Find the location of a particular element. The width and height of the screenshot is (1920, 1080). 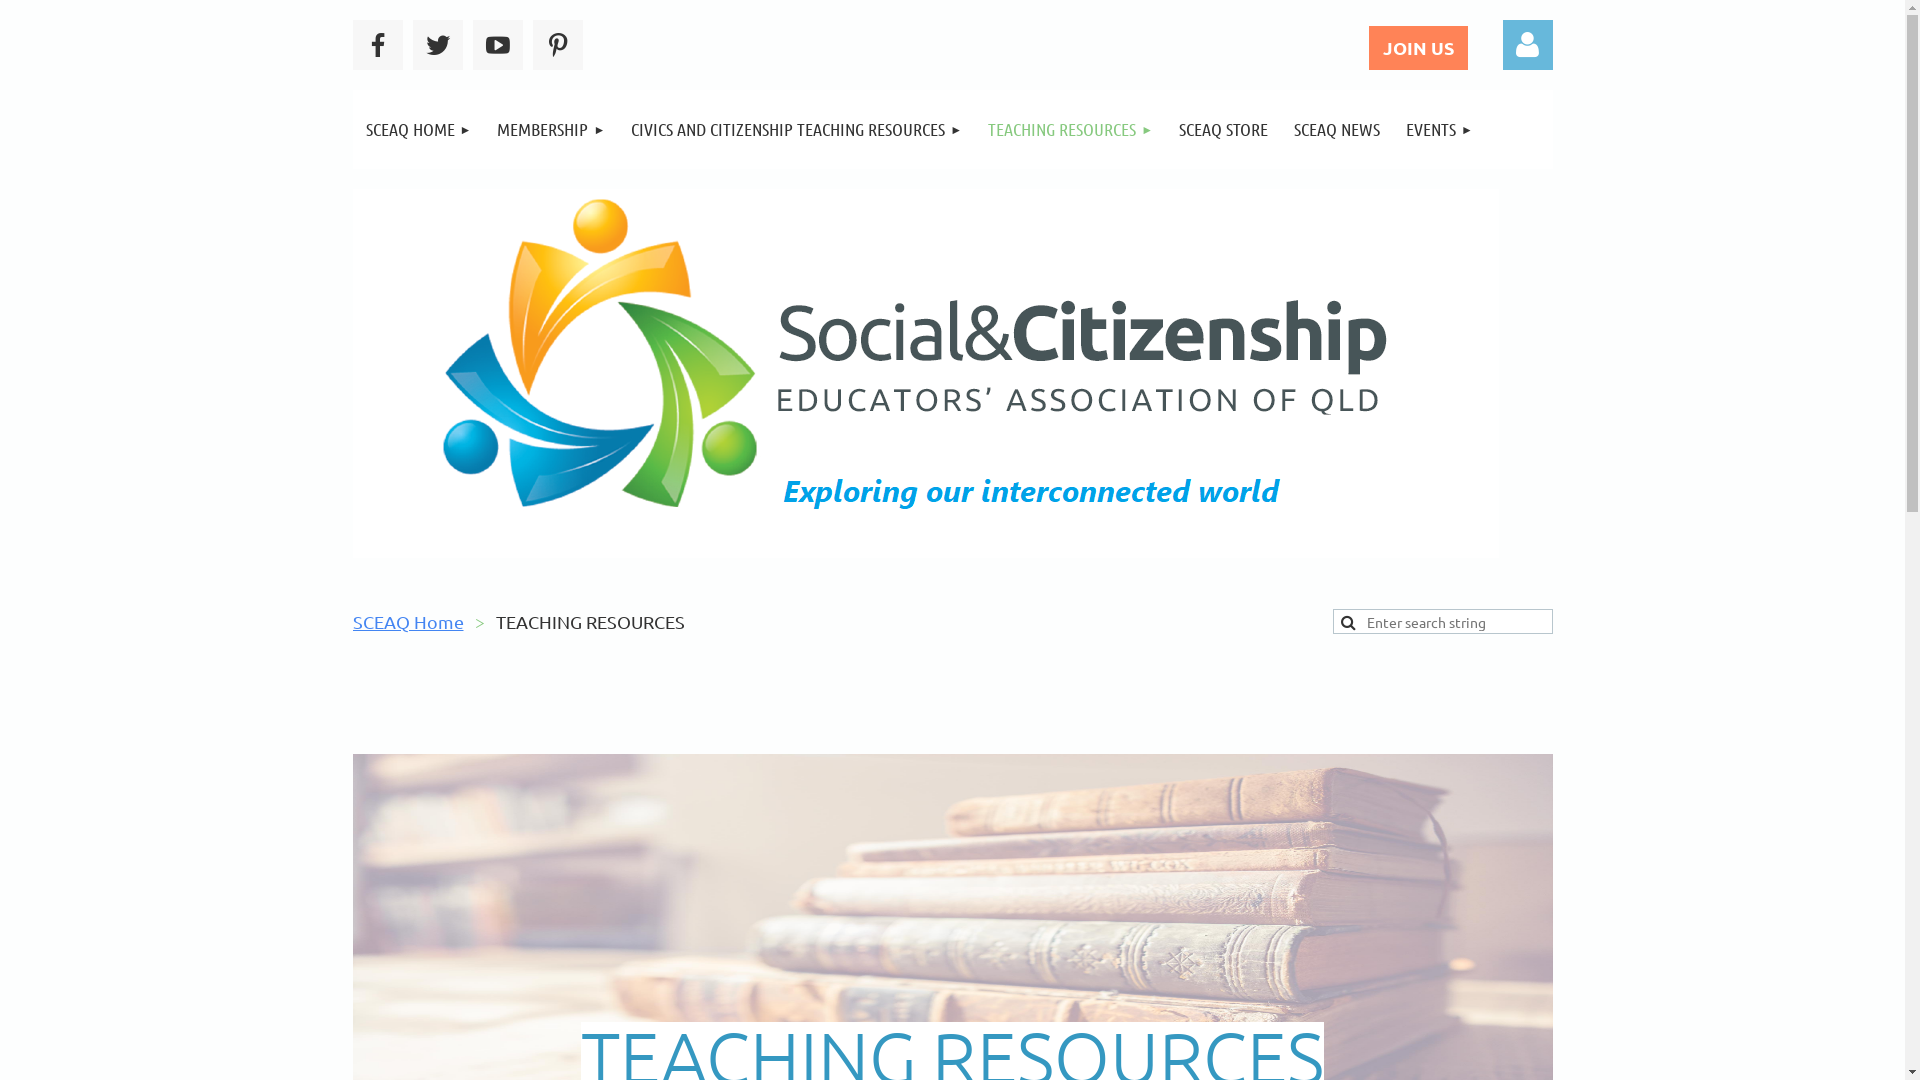

YouTube is located at coordinates (497, 45).